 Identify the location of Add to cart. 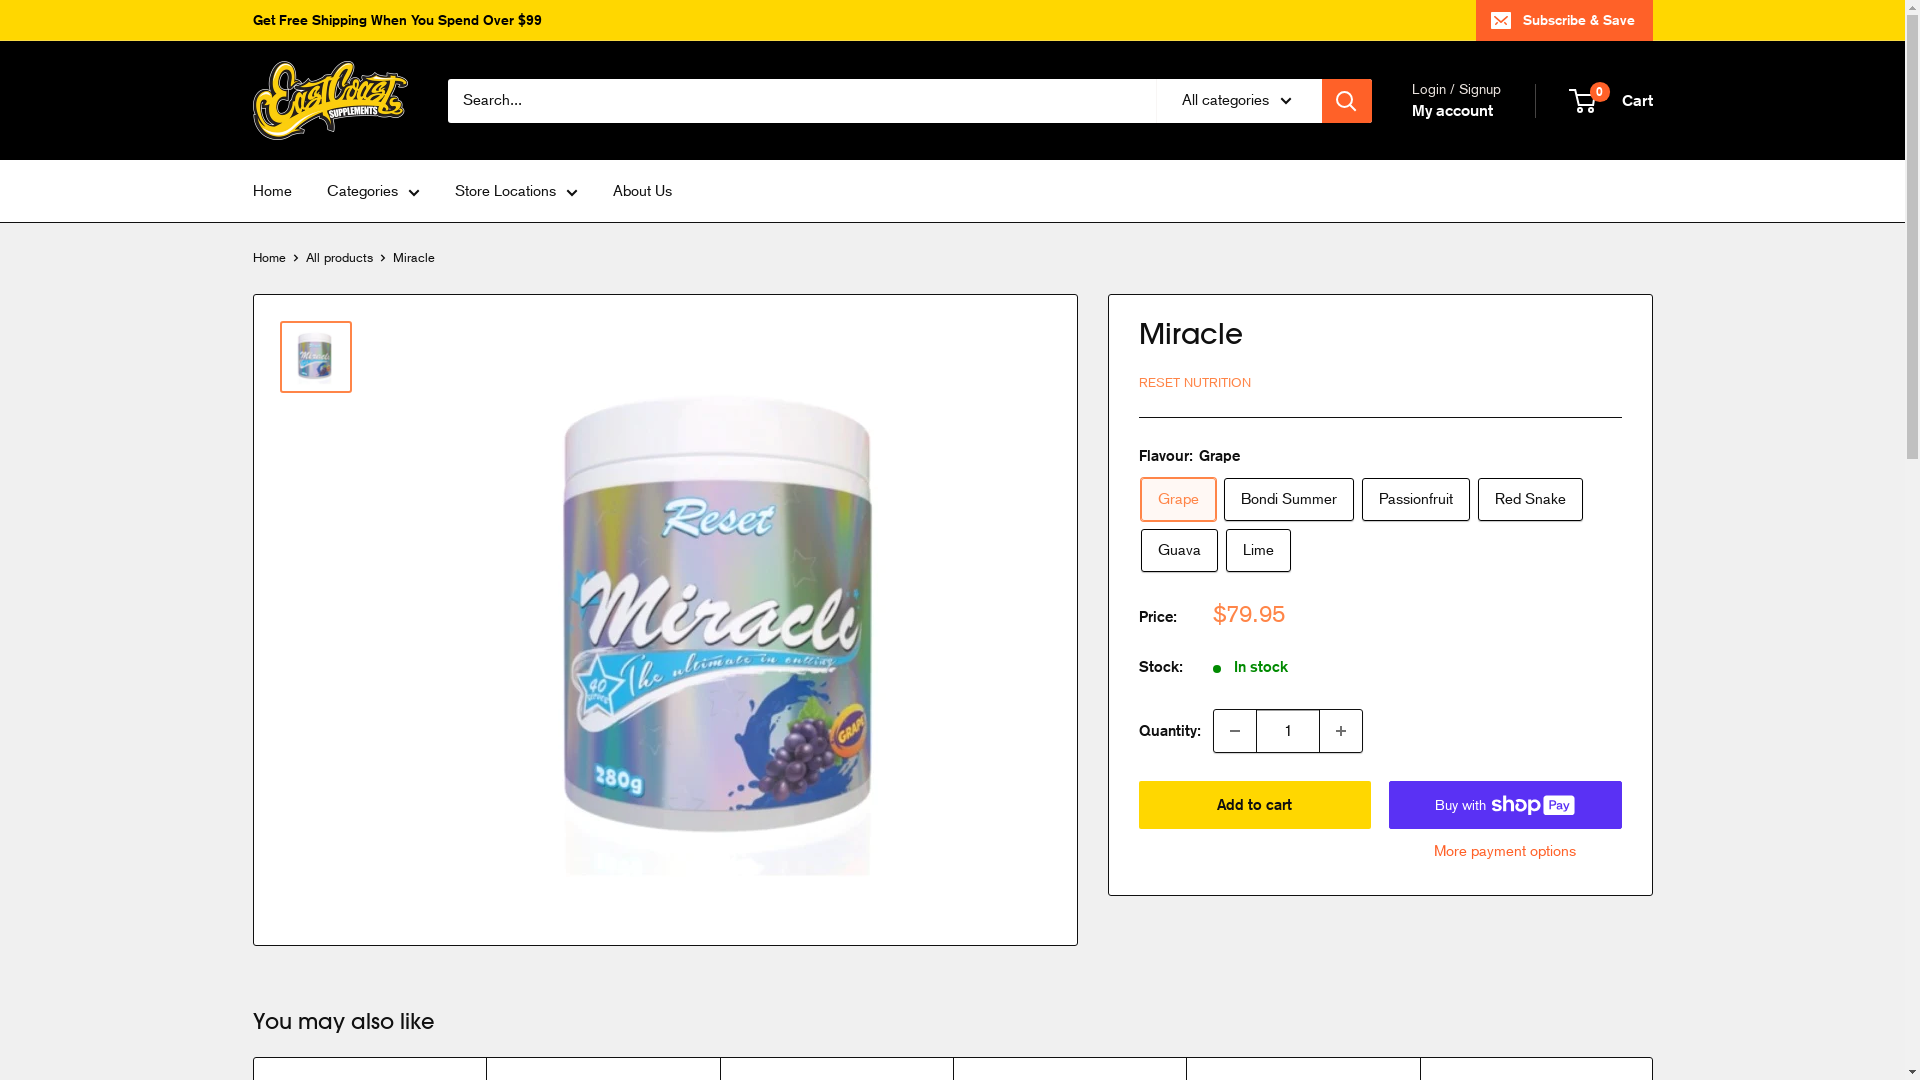
(1254, 805).